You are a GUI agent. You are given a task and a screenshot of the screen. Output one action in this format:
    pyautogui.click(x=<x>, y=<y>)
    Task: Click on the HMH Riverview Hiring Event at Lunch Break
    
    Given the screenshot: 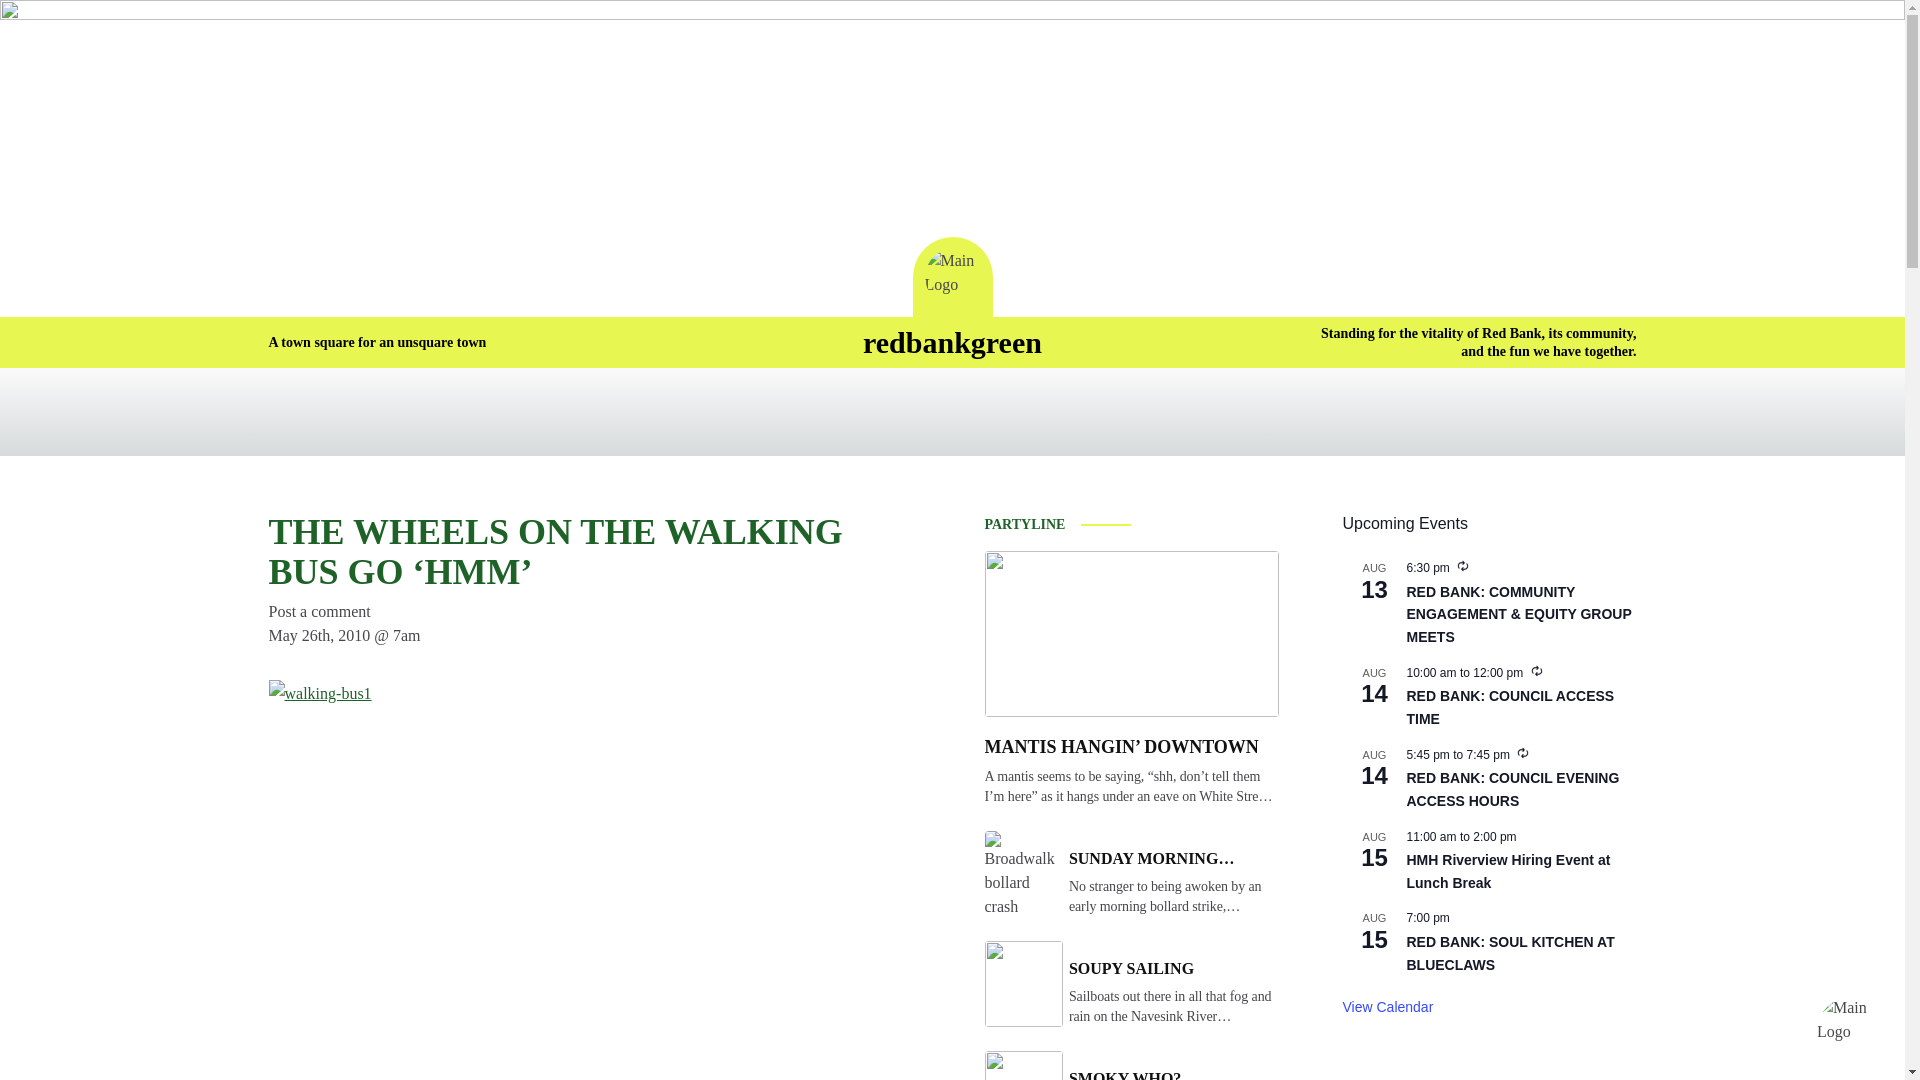 What is the action you would take?
    pyautogui.click(x=1508, y=872)
    